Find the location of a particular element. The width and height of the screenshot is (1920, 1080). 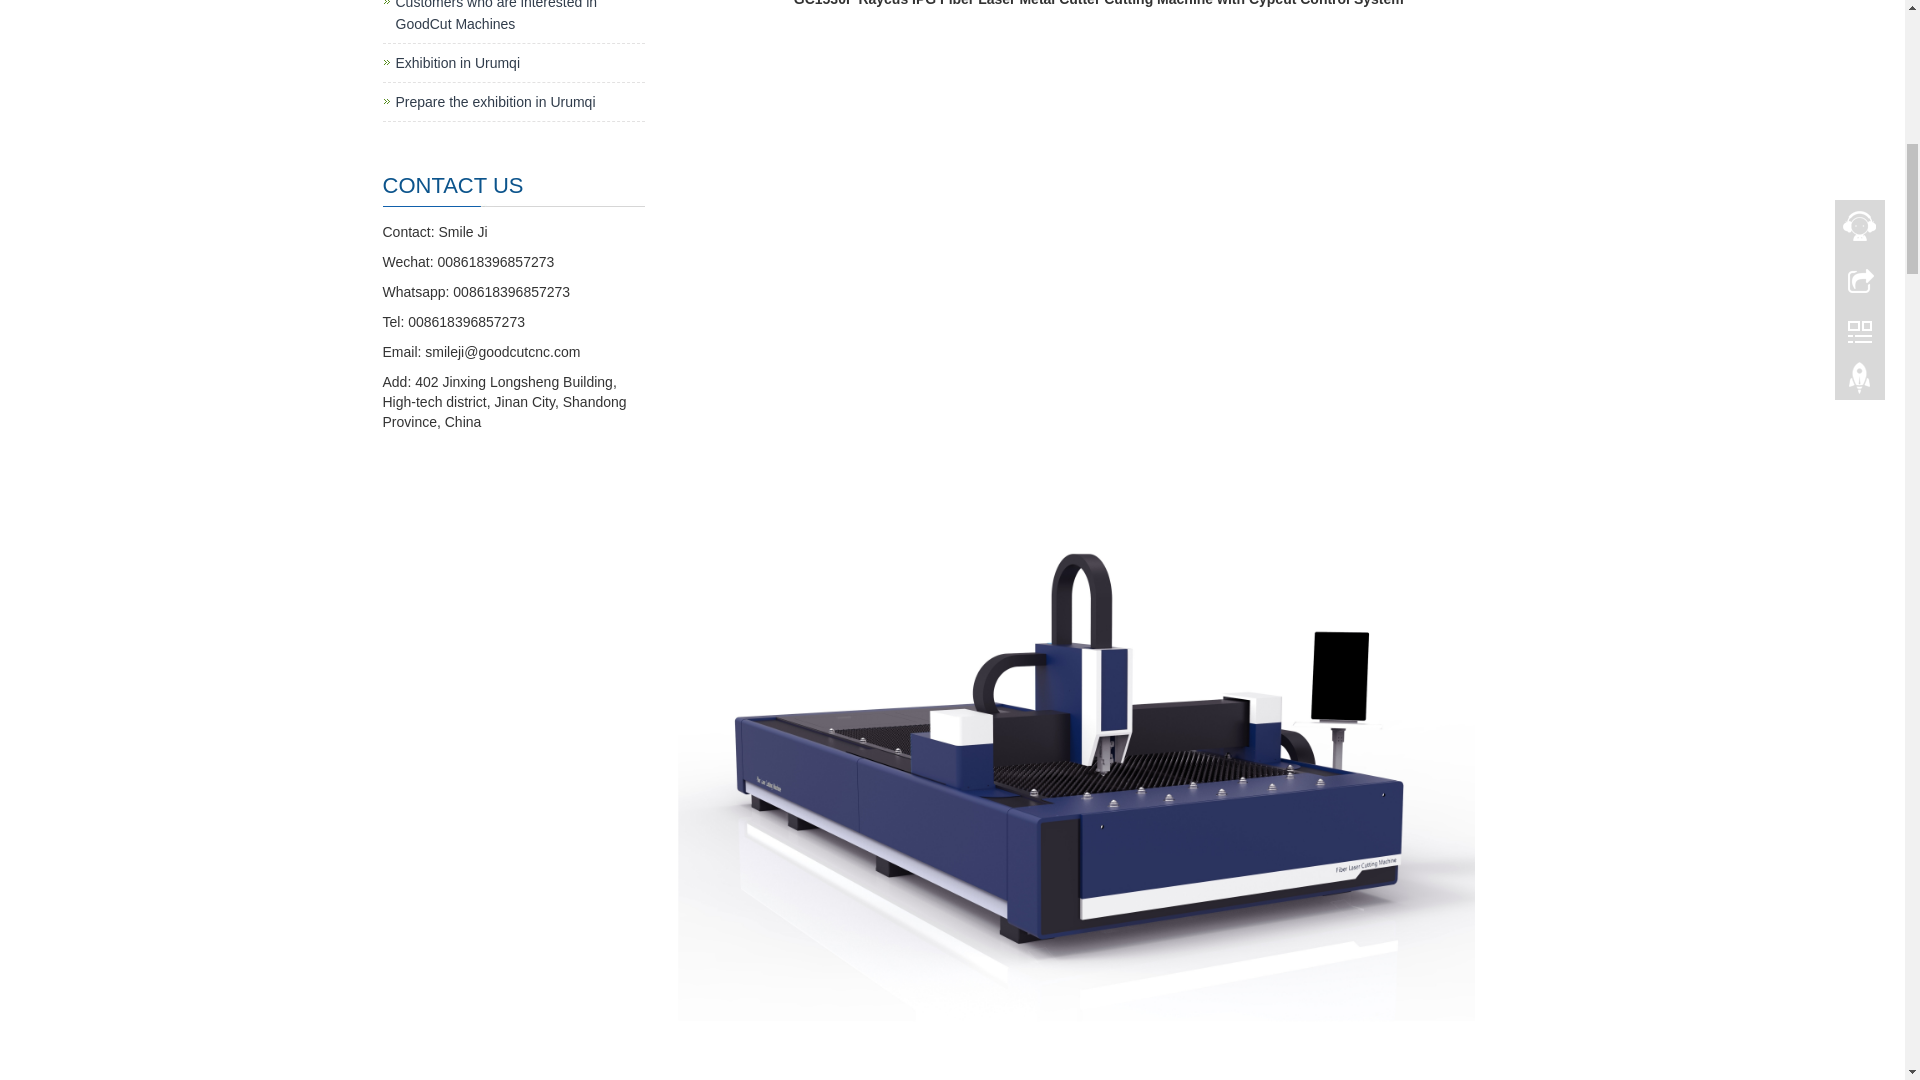

Customers who are interested in GoodCut Machines is located at coordinates (496, 16).